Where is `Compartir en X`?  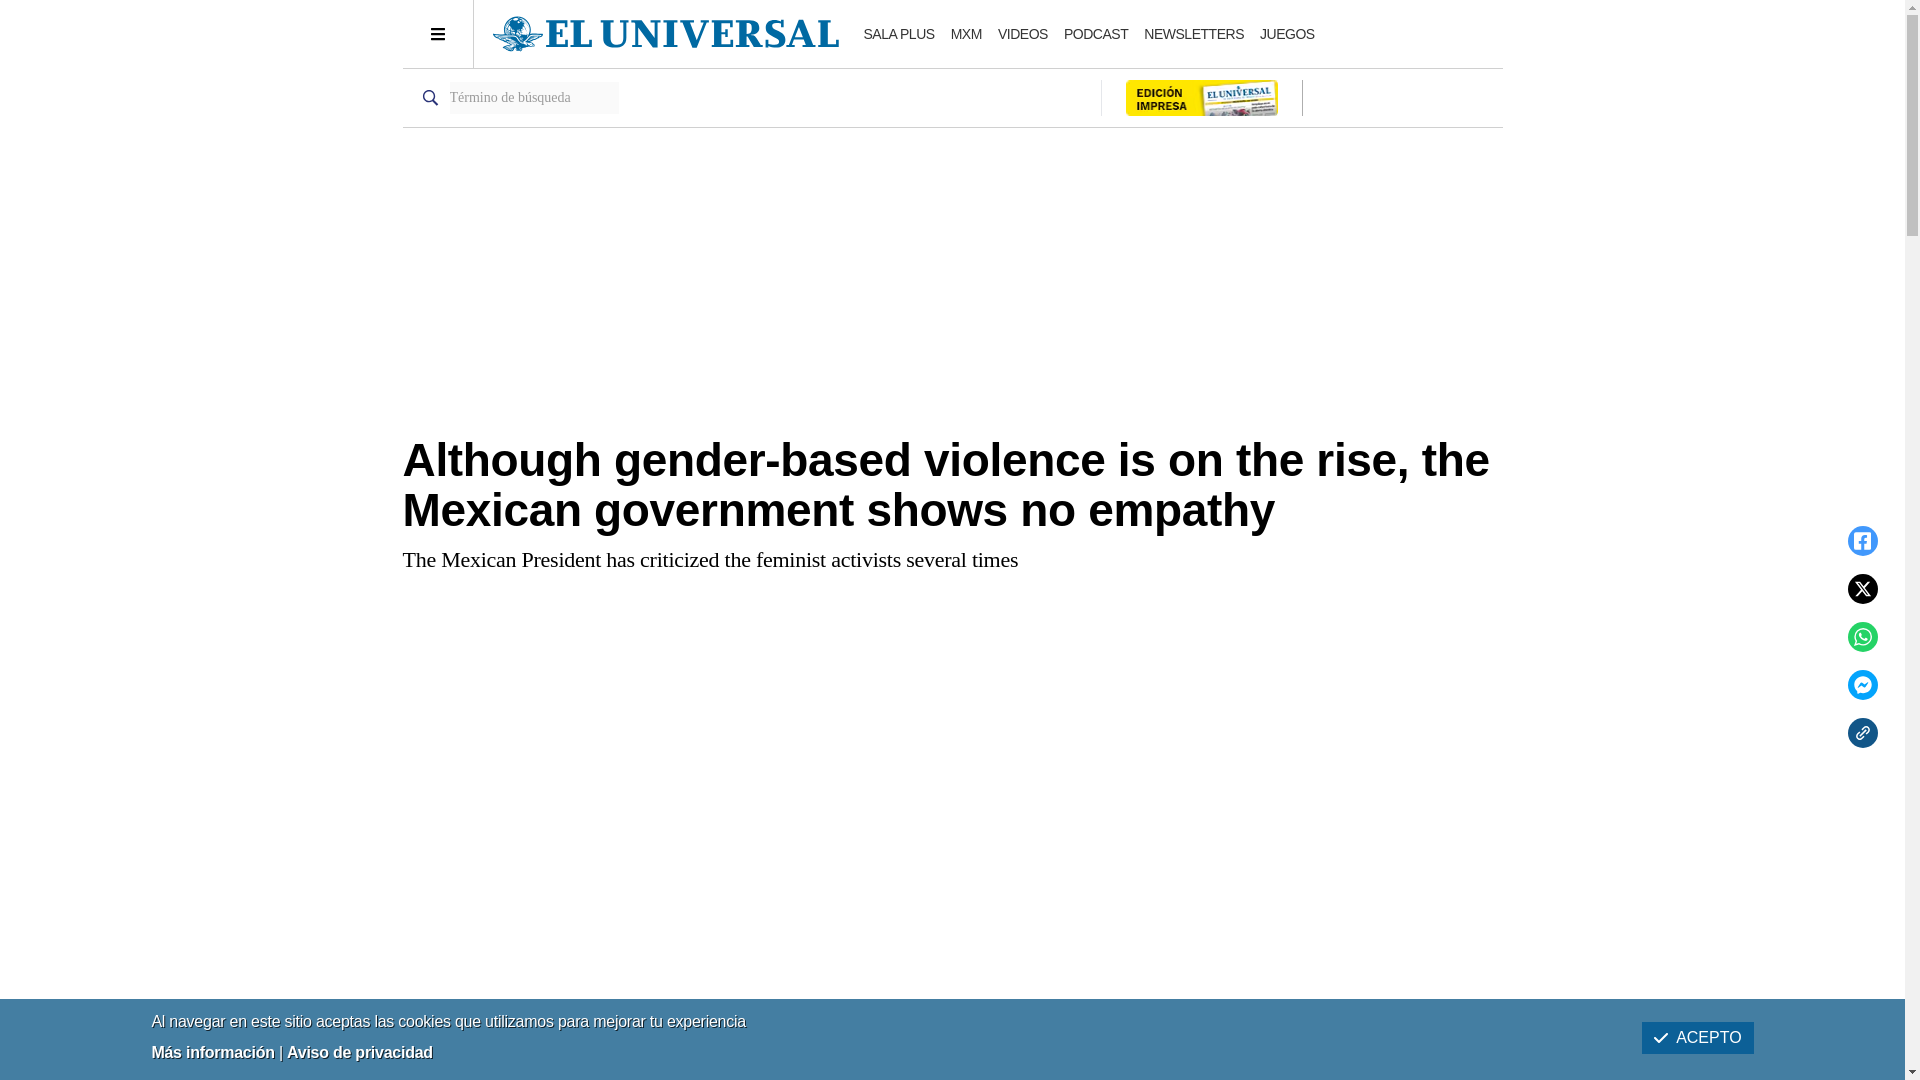
Compartir en X is located at coordinates (1862, 588).